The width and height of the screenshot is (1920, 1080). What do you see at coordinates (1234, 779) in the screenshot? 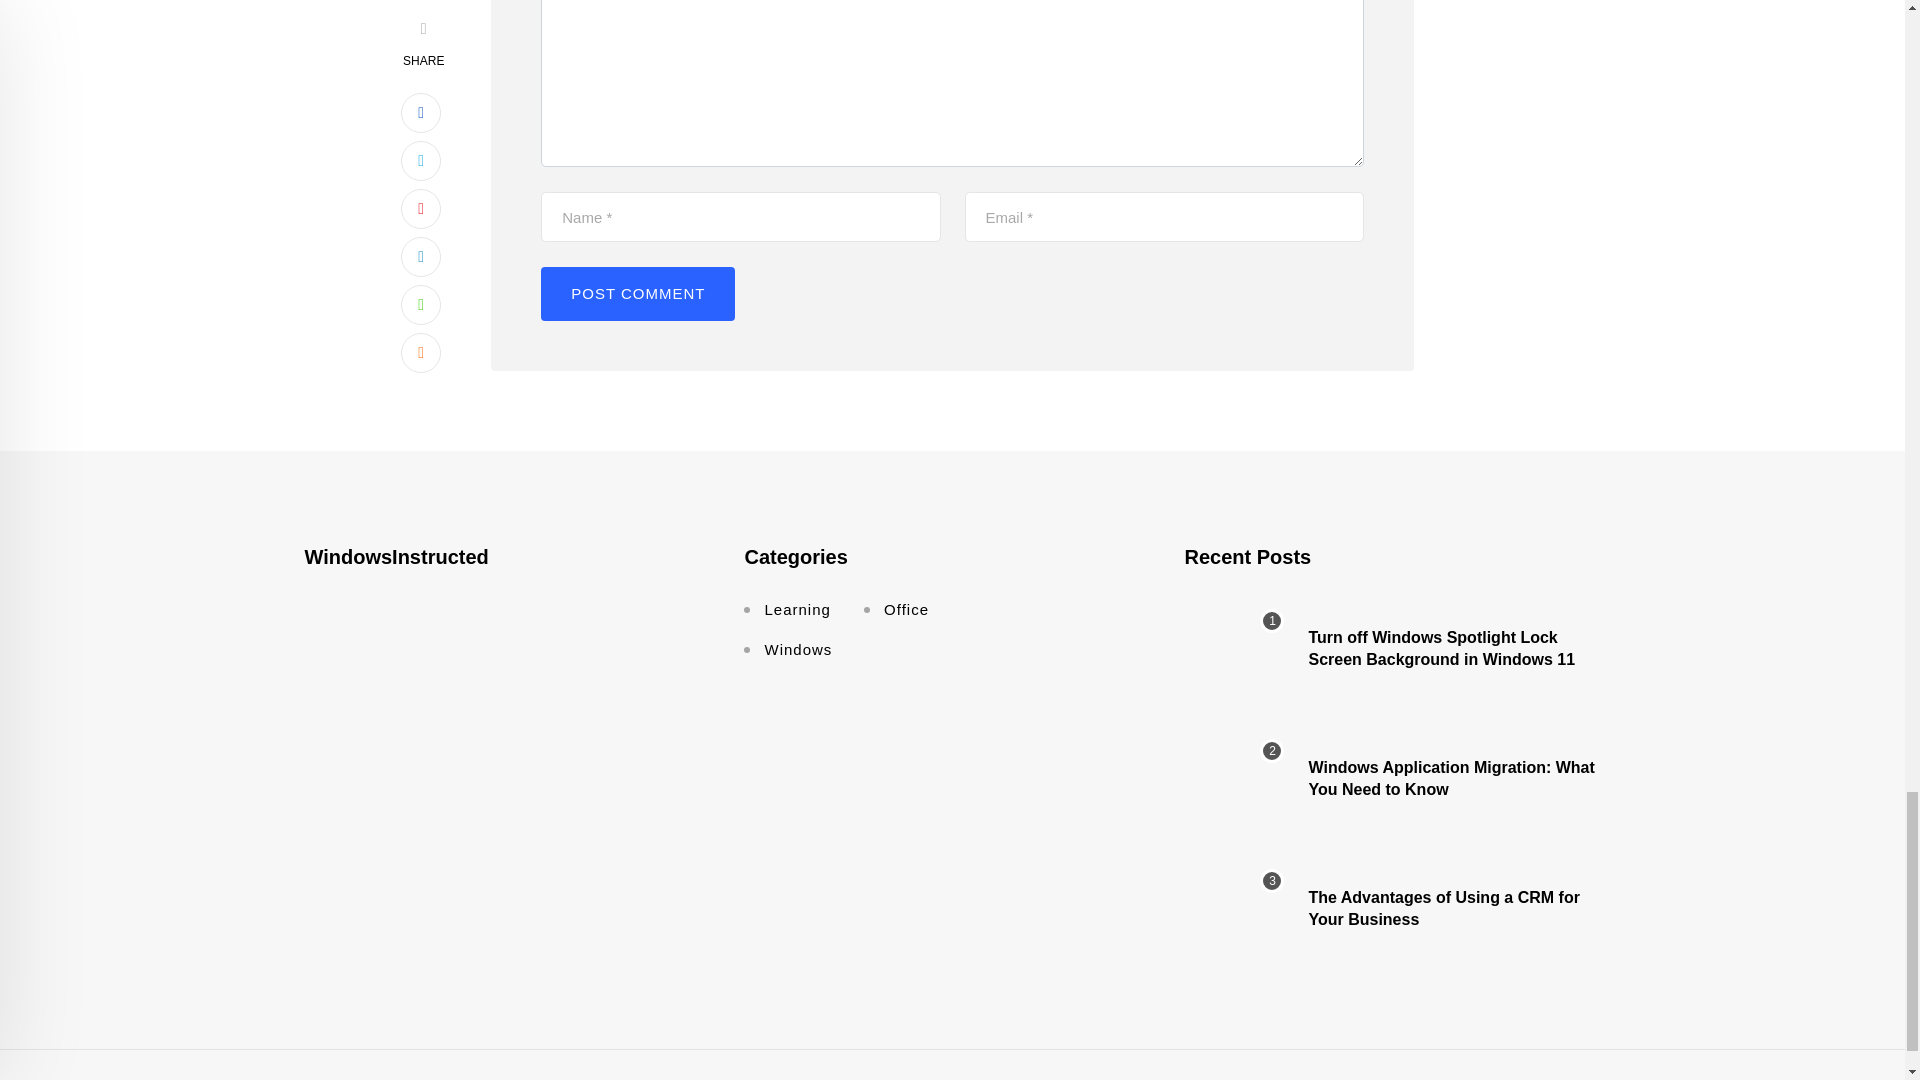
I see `Windows Application Migration: What You Need to Know` at bounding box center [1234, 779].